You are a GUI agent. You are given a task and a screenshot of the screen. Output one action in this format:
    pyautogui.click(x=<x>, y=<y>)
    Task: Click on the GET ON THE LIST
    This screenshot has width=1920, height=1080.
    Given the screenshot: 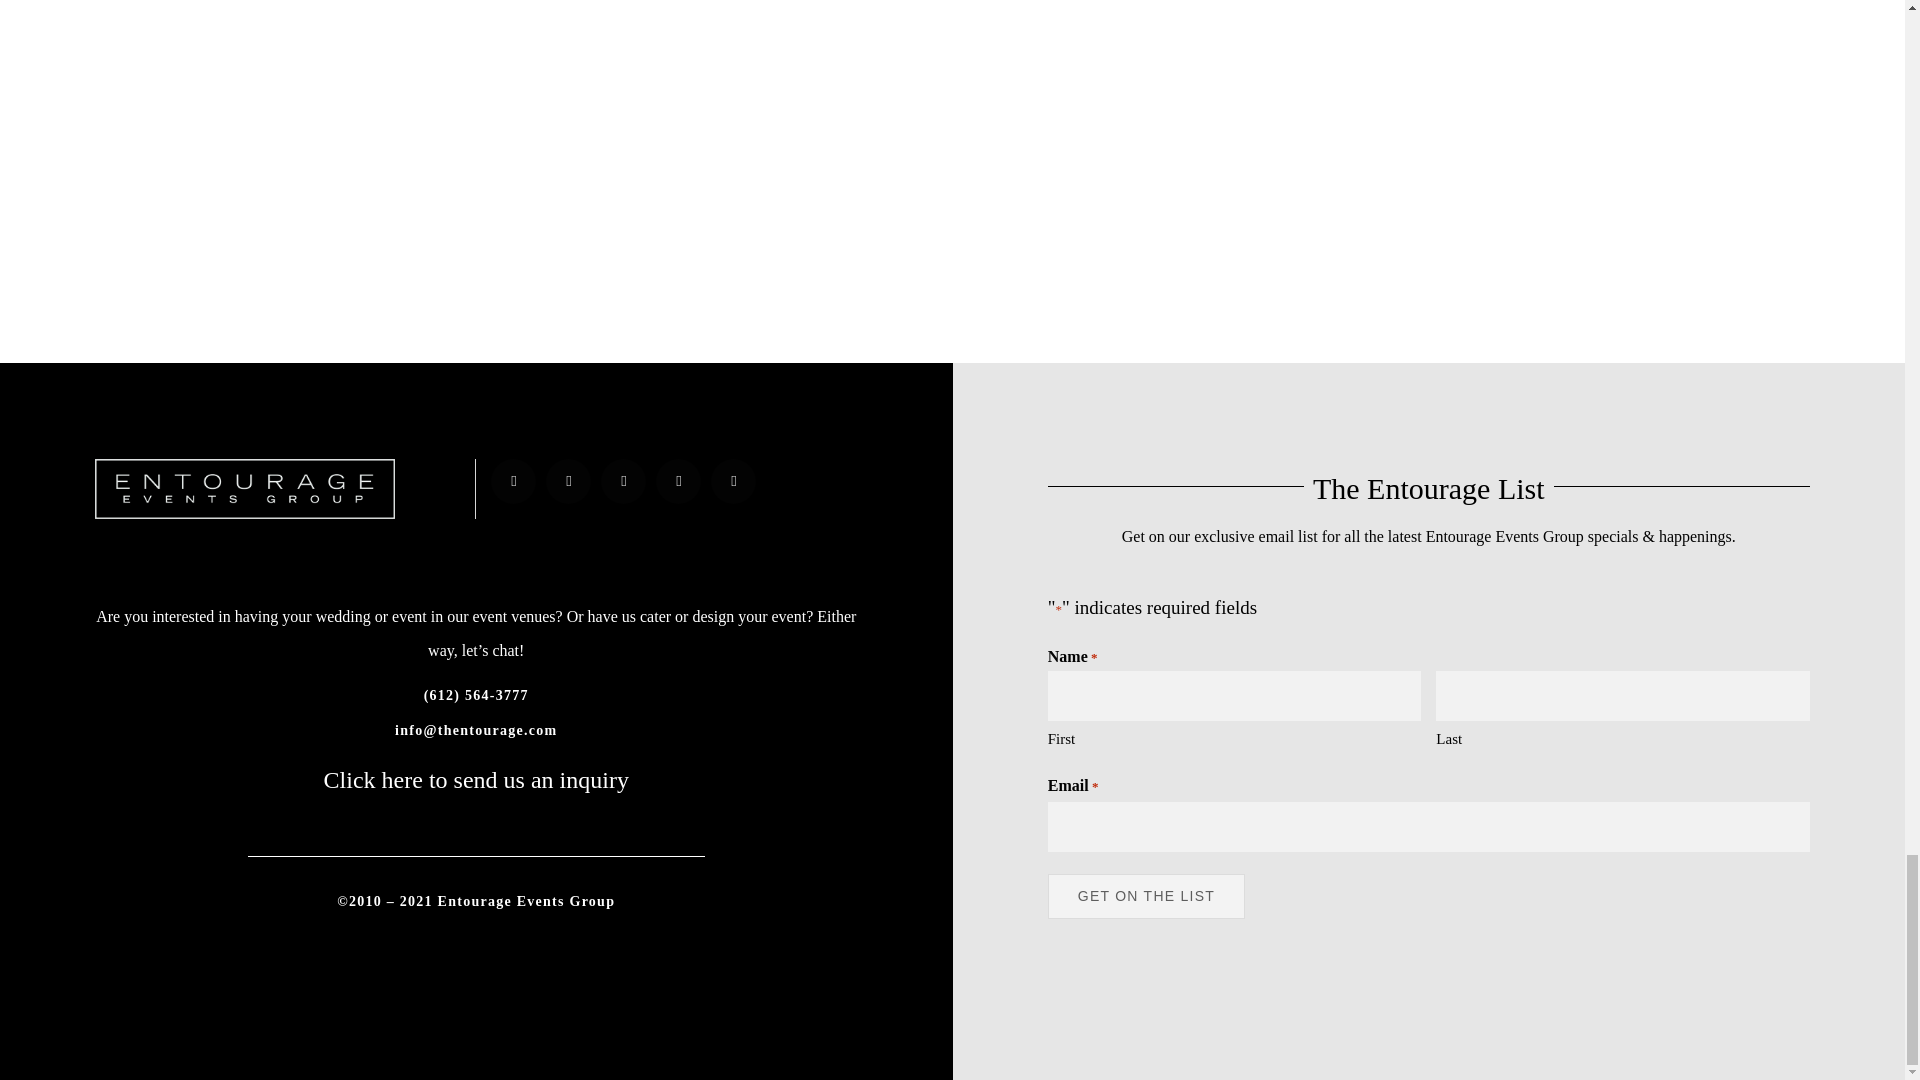 What is the action you would take?
    pyautogui.click(x=1146, y=896)
    